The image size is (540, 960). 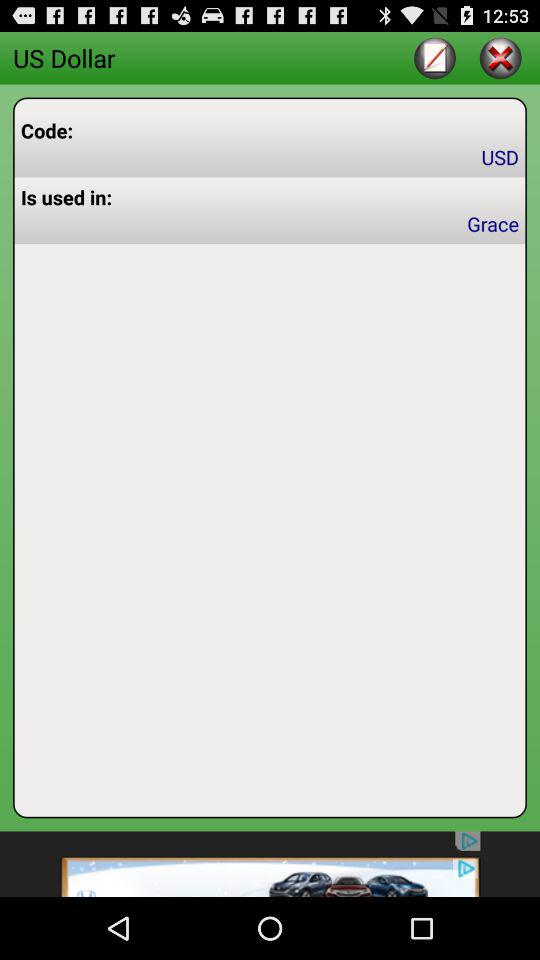 What do you see at coordinates (434, 58) in the screenshot?
I see `make note` at bounding box center [434, 58].